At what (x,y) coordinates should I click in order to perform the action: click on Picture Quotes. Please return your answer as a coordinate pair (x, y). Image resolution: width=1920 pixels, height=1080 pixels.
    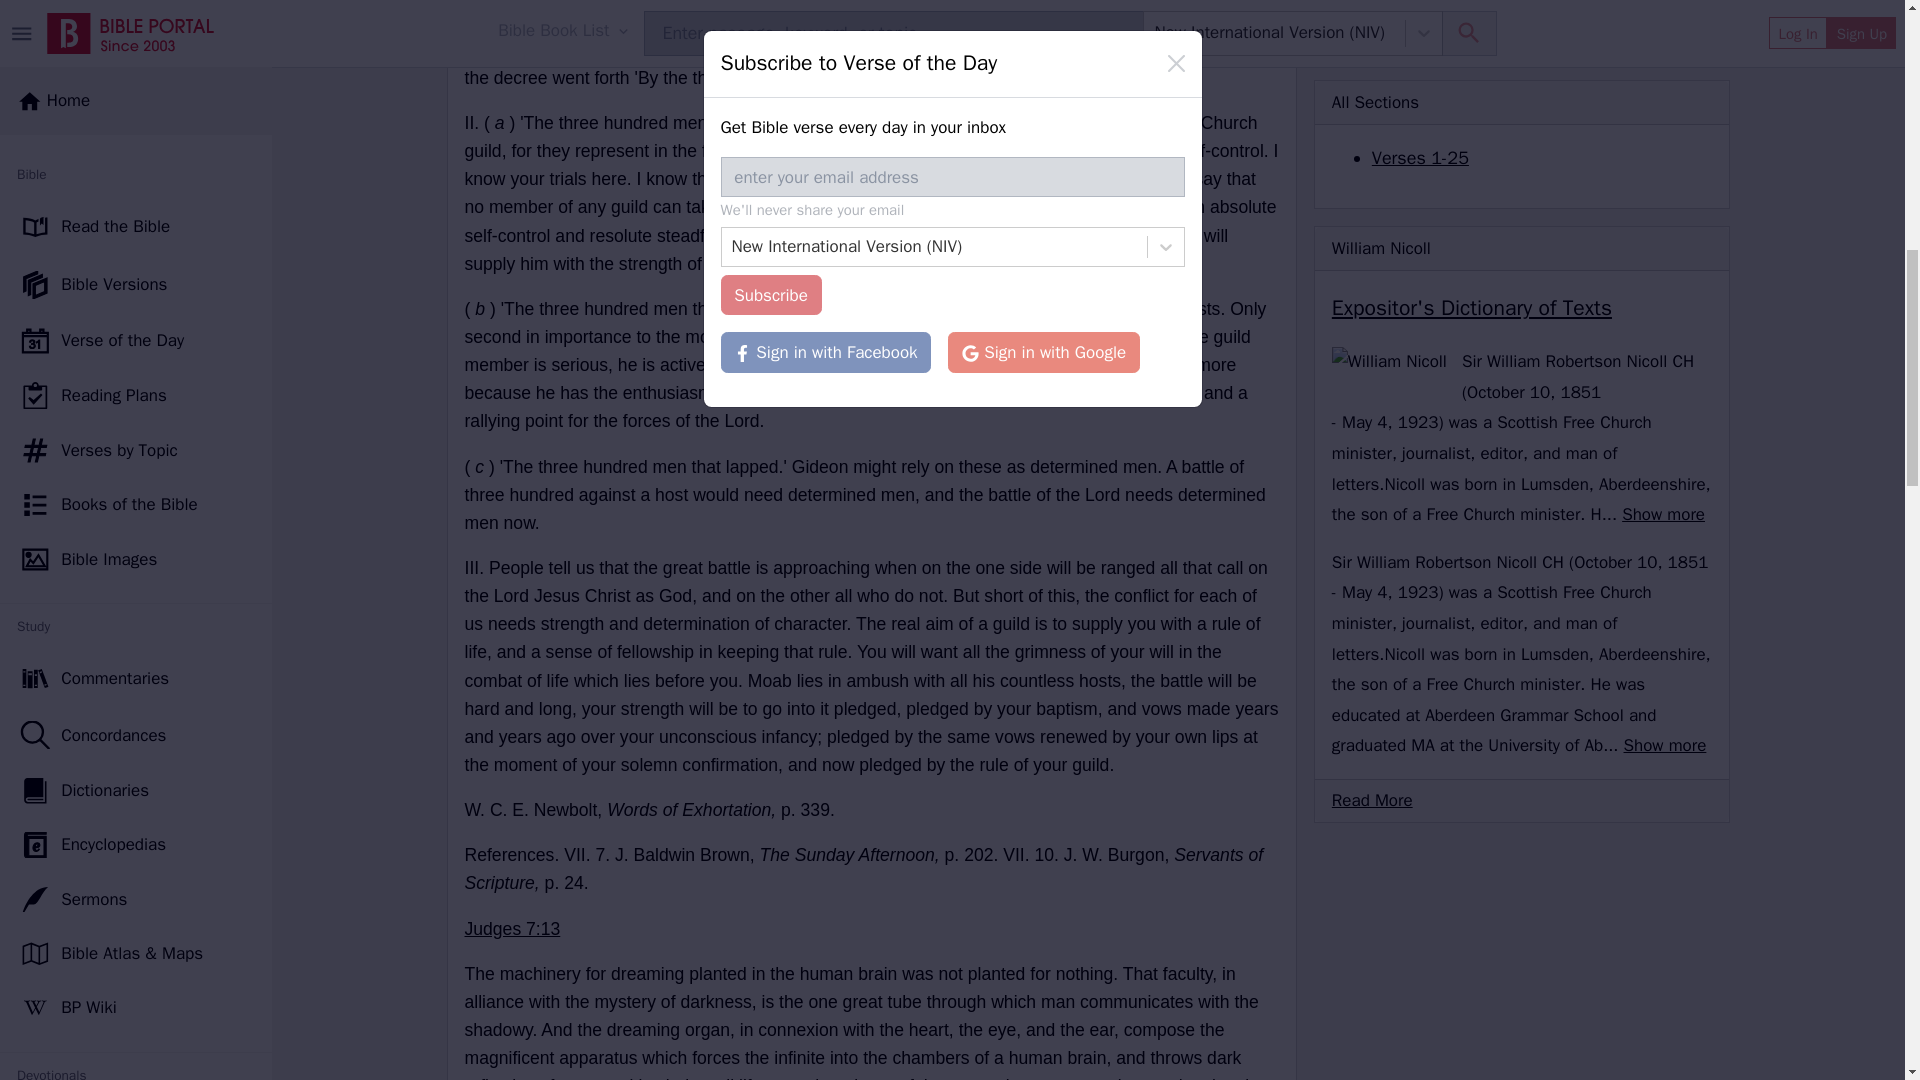
    Looking at the image, I should click on (136, 327).